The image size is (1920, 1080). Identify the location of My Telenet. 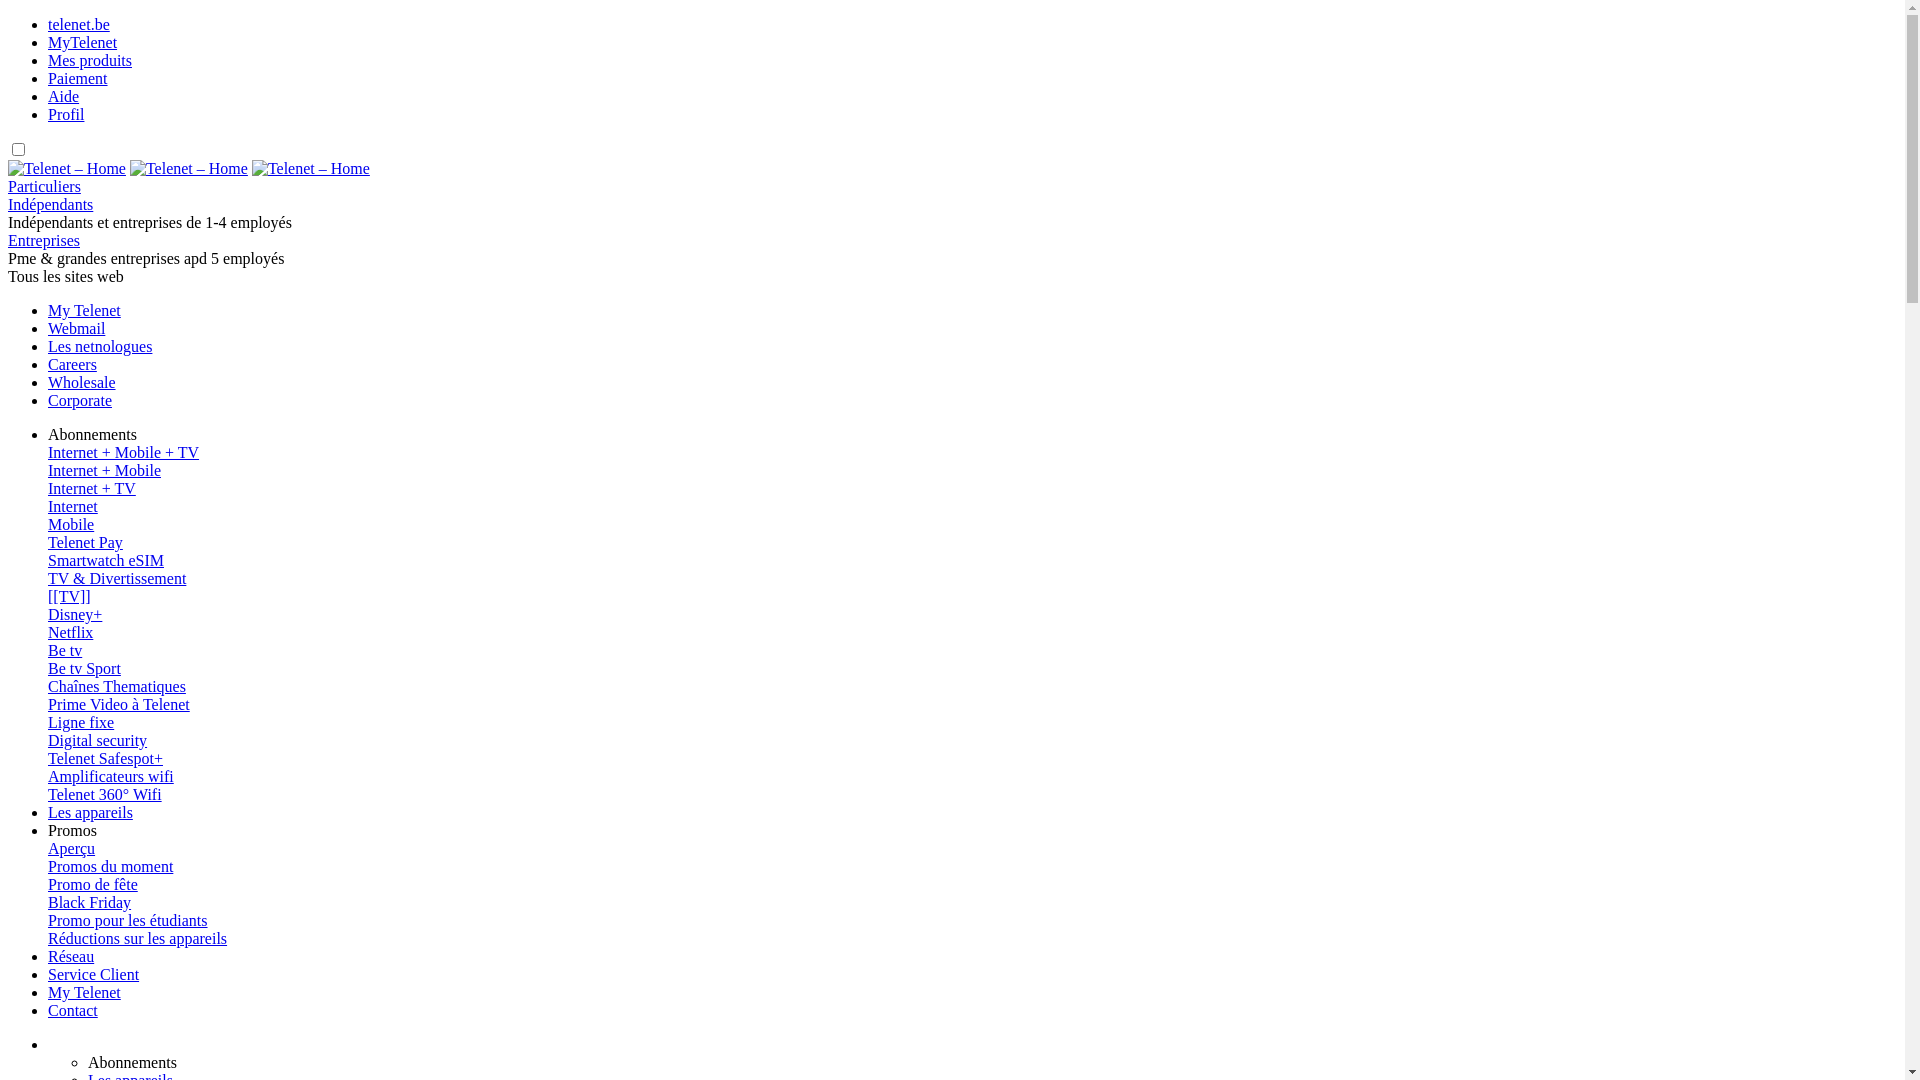
(84, 992).